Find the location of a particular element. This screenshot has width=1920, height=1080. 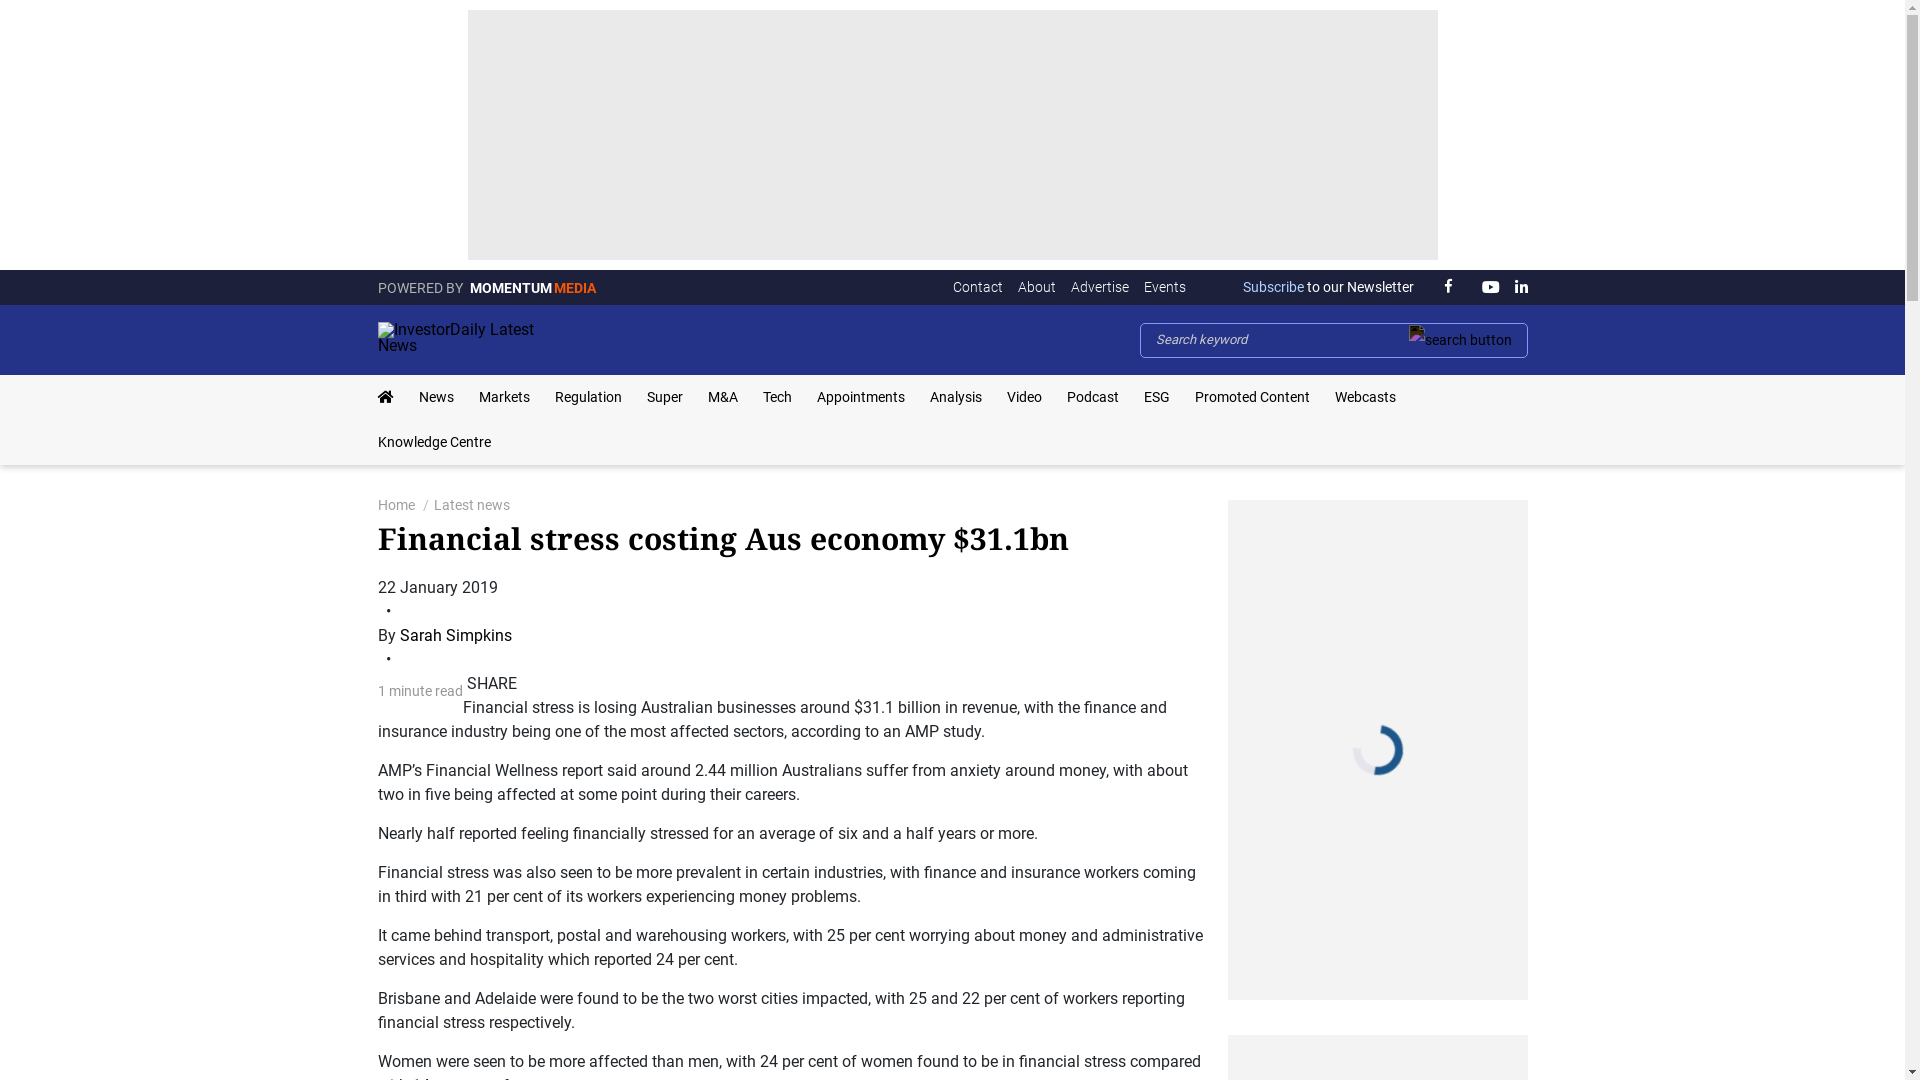

Subscribe is located at coordinates (1274, 287).